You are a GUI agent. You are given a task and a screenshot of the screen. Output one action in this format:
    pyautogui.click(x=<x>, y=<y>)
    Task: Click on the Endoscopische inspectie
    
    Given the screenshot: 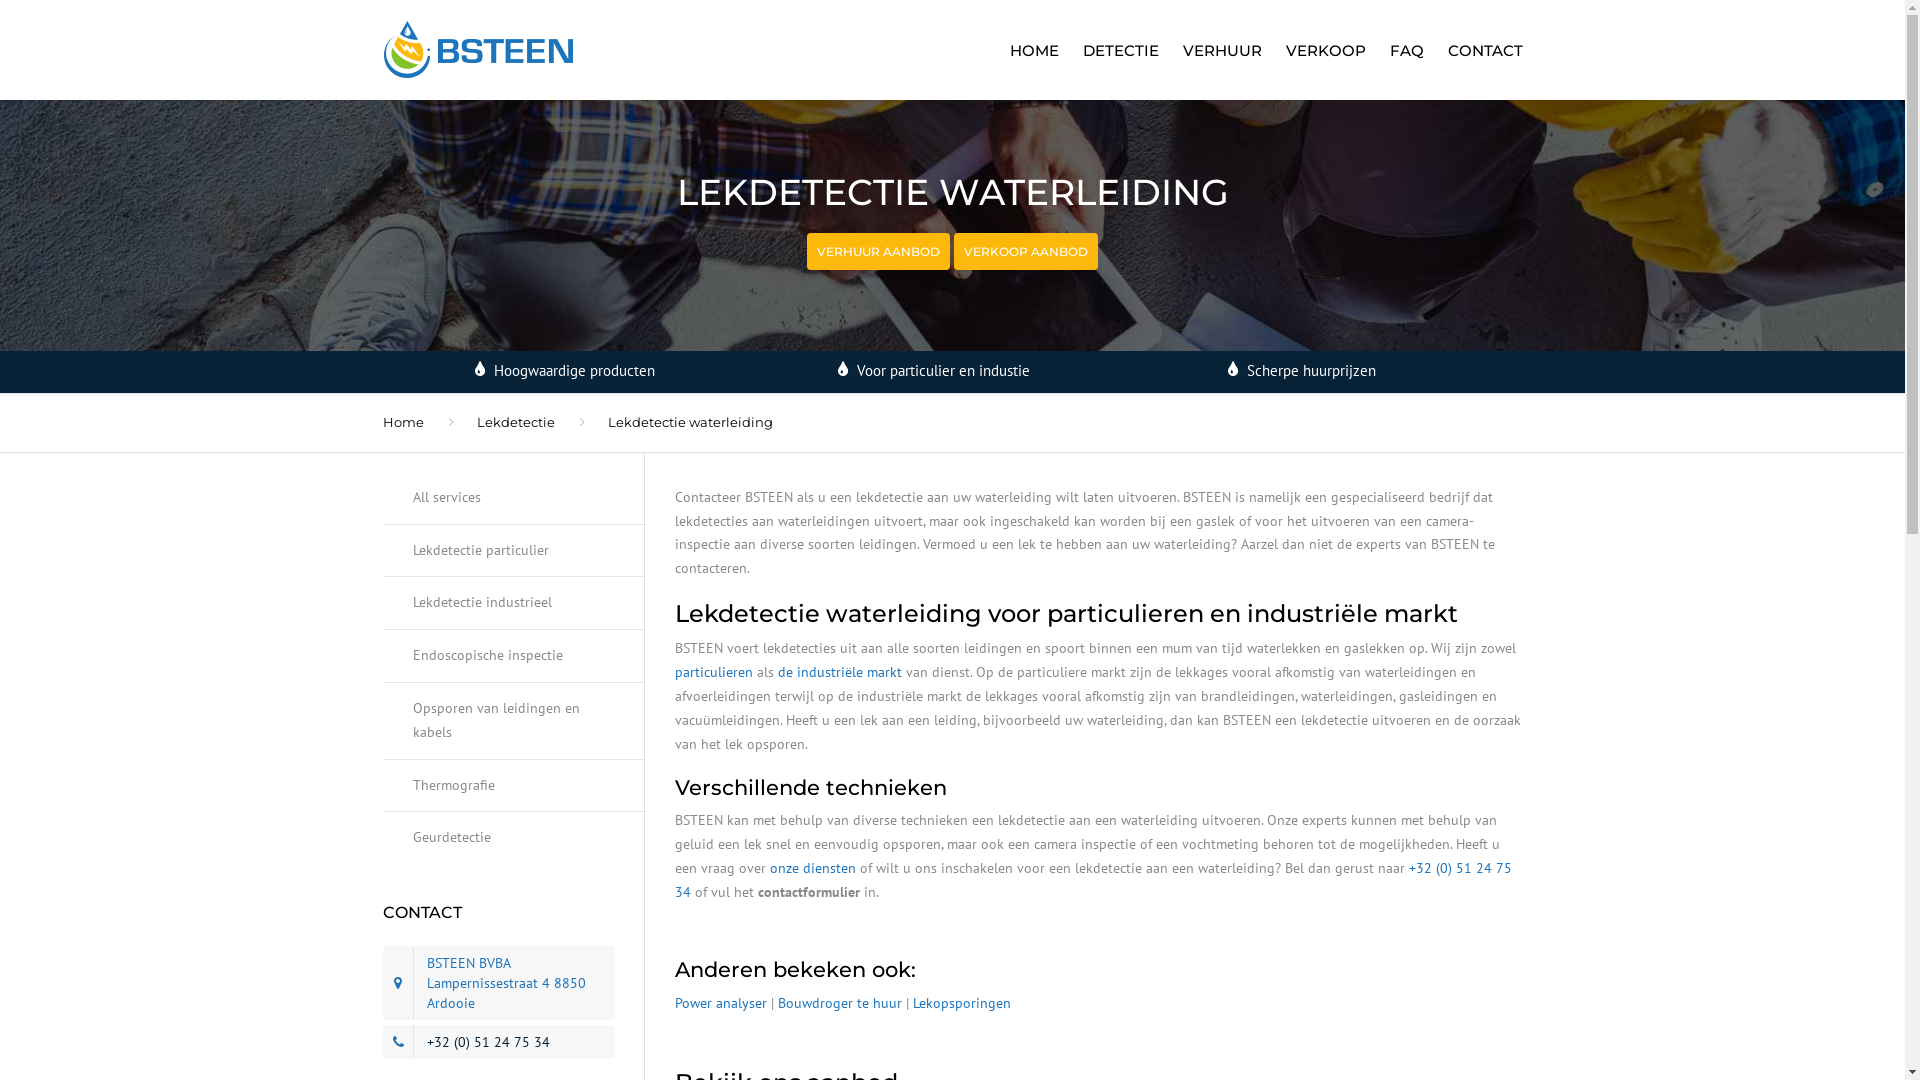 What is the action you would take?
    pyautogui.click(x=514, y=656)
    